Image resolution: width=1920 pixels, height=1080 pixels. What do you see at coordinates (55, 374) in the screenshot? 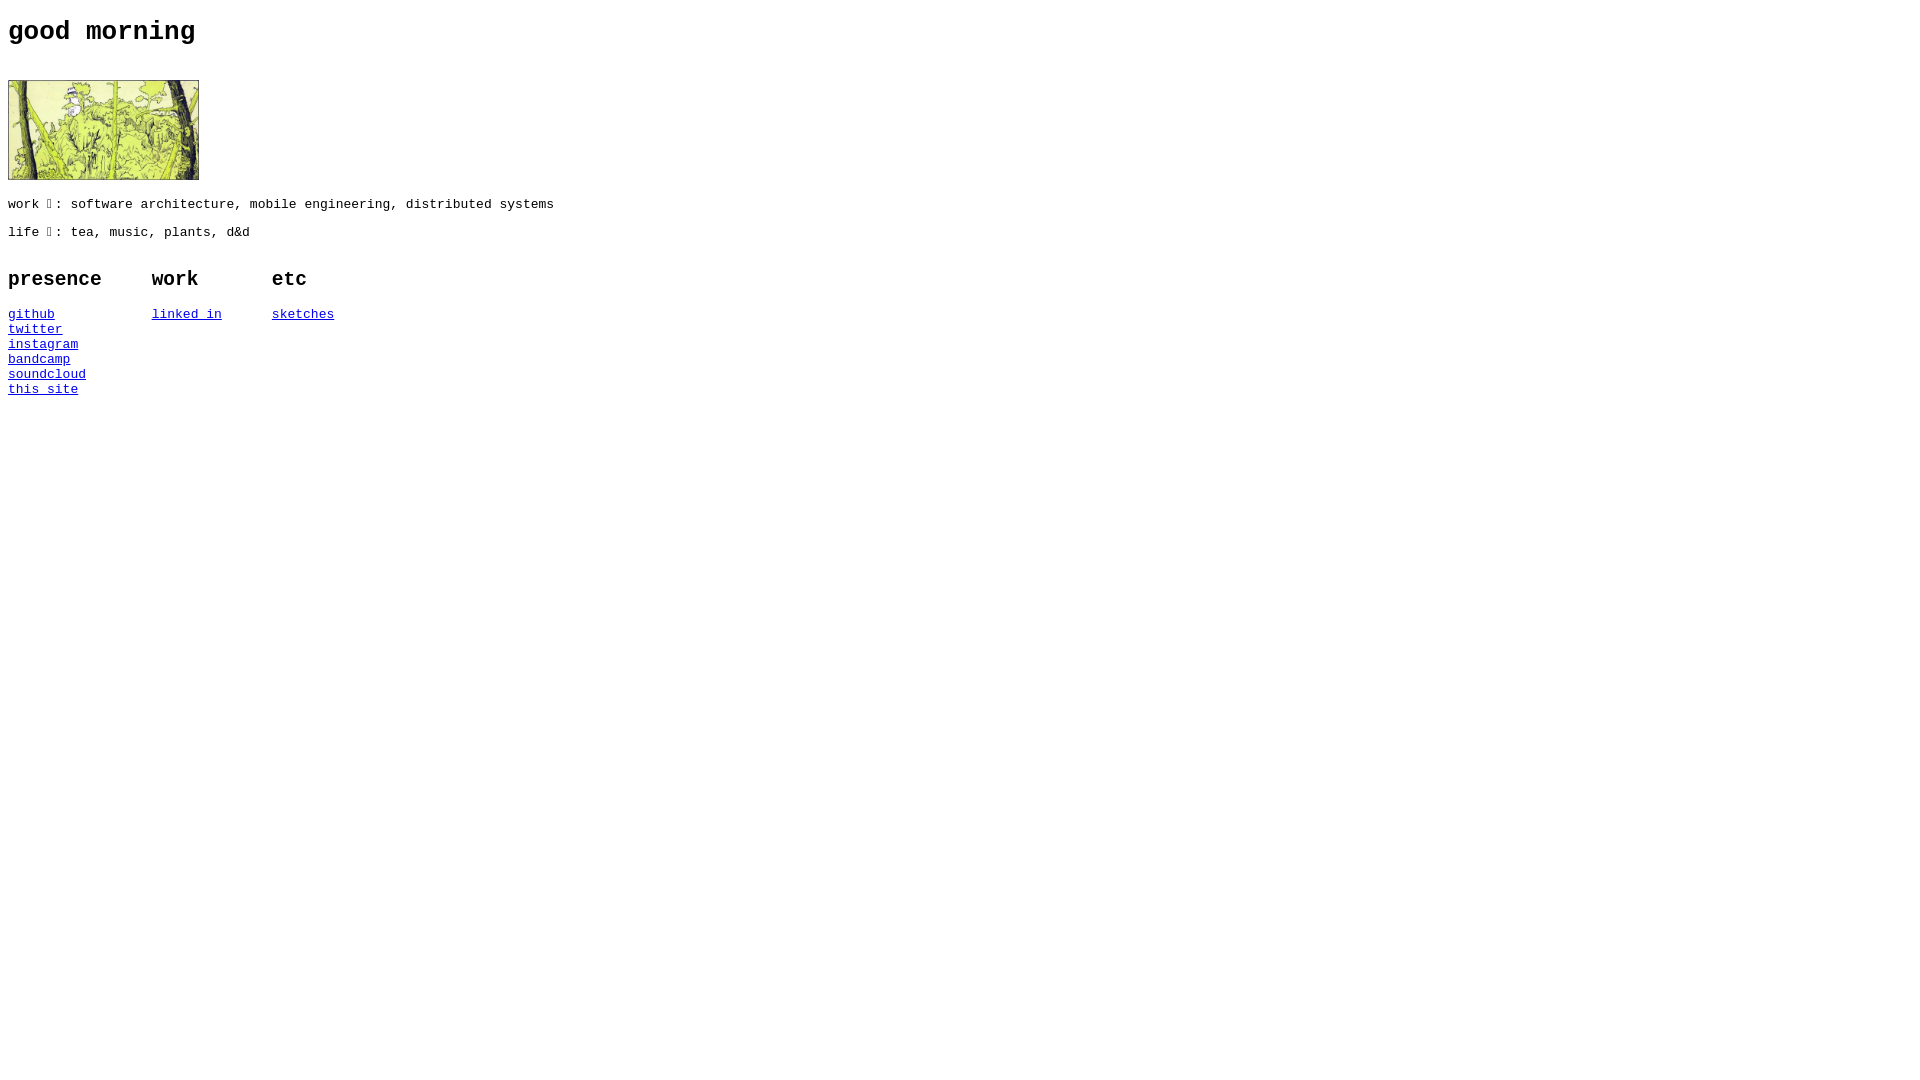
I see `soundcloud` at bounding box center [55, 374].